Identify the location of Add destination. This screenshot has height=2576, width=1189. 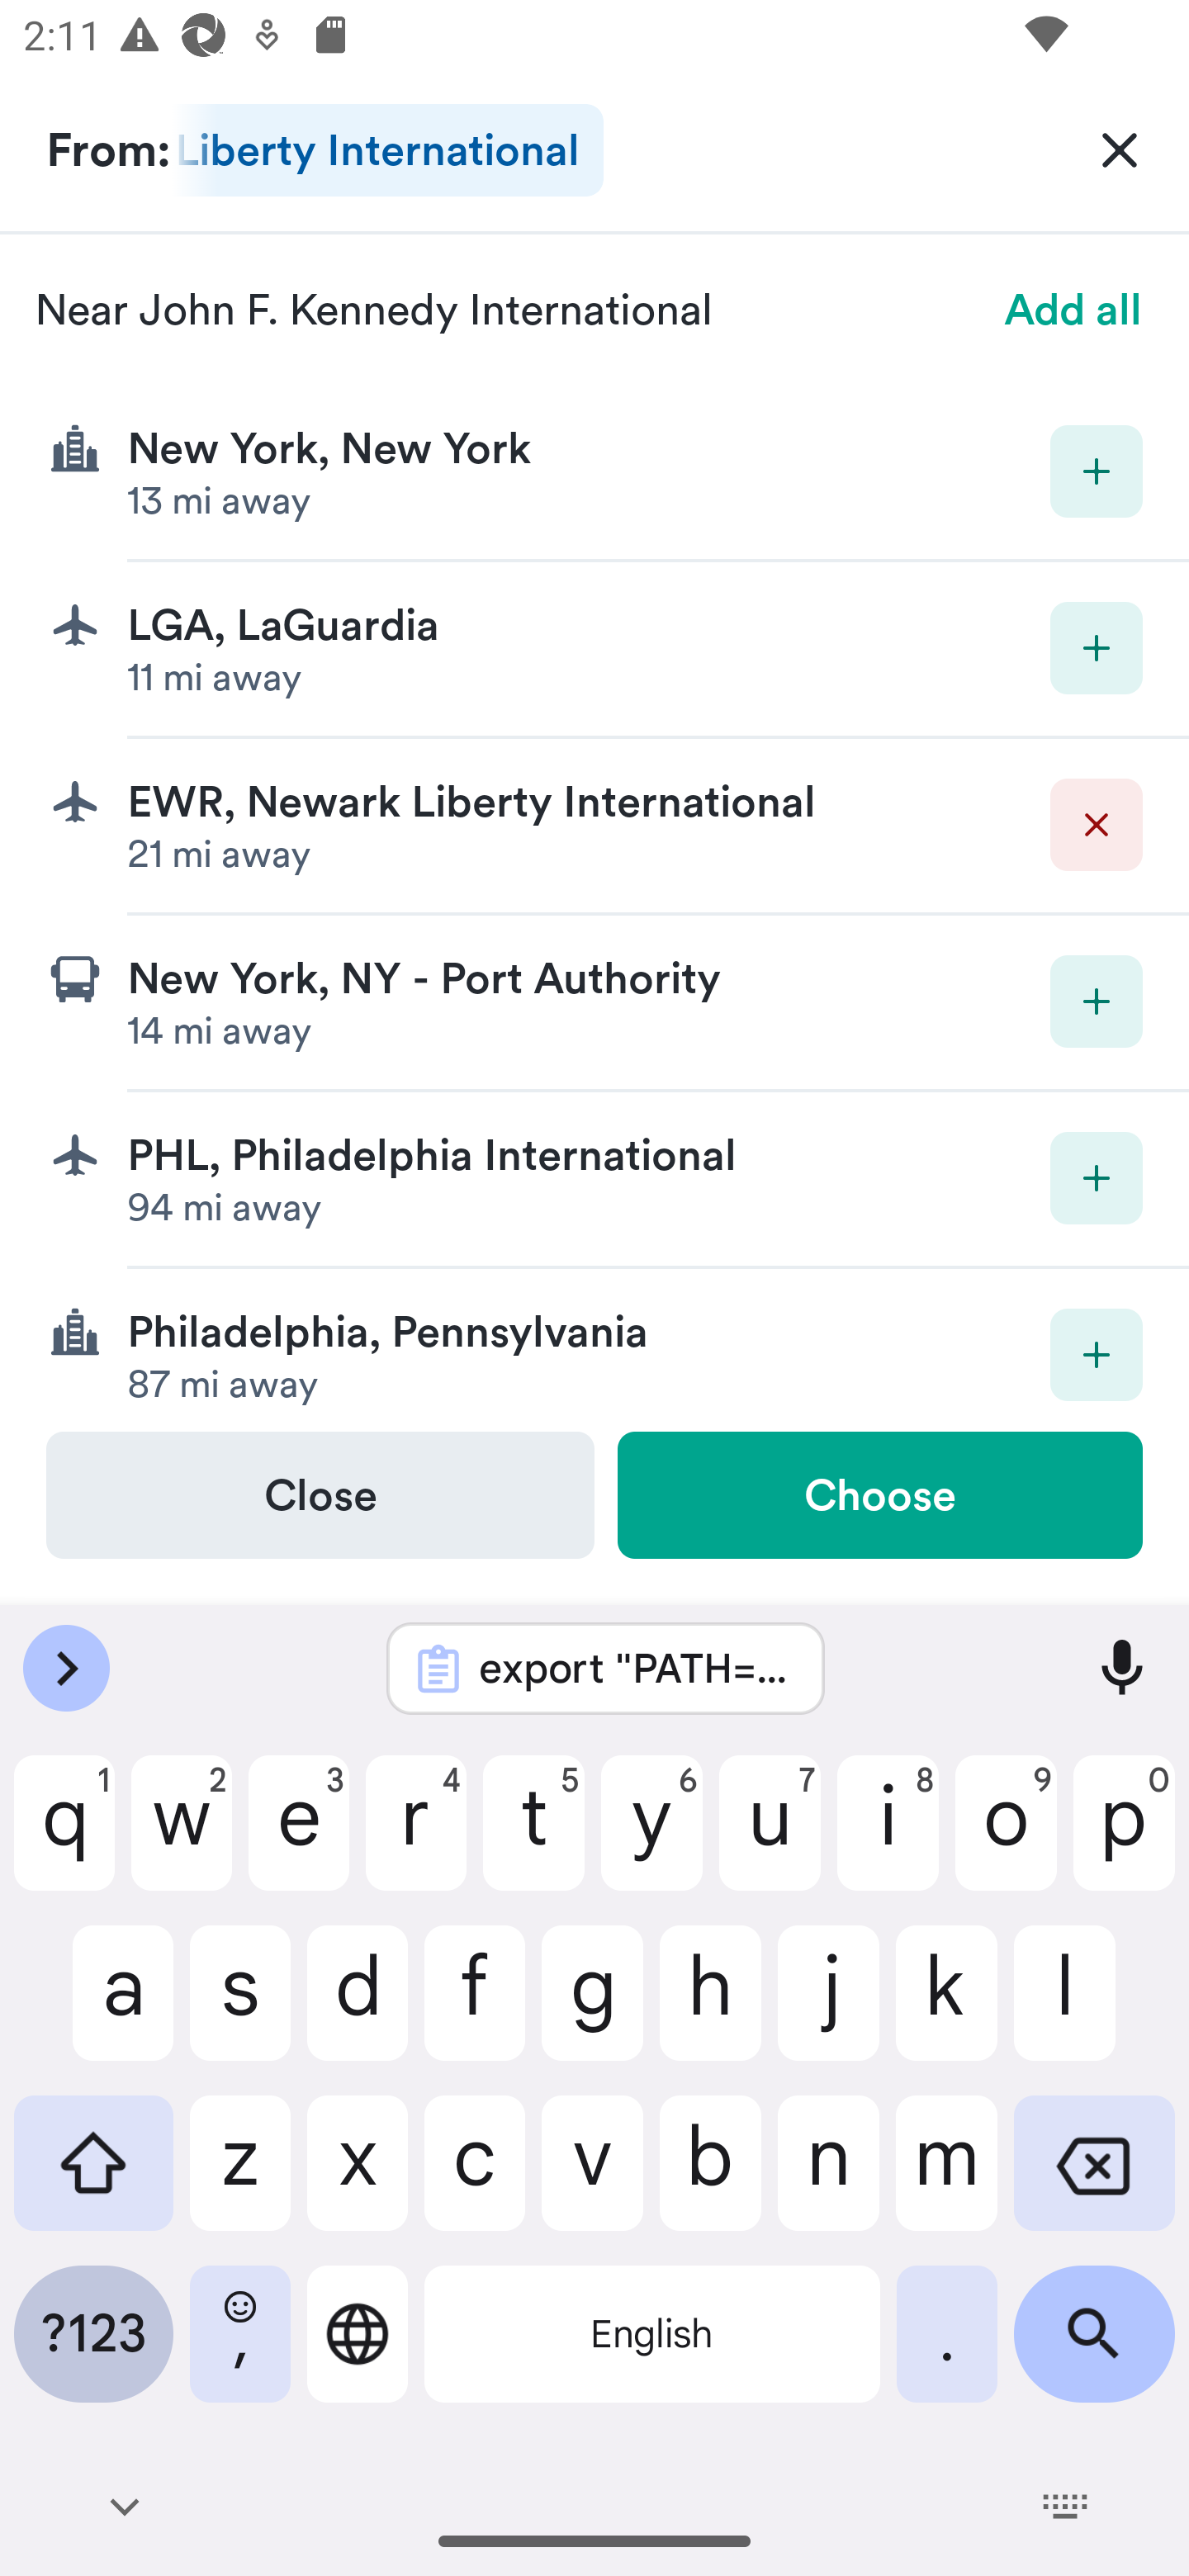
(1097, 471).